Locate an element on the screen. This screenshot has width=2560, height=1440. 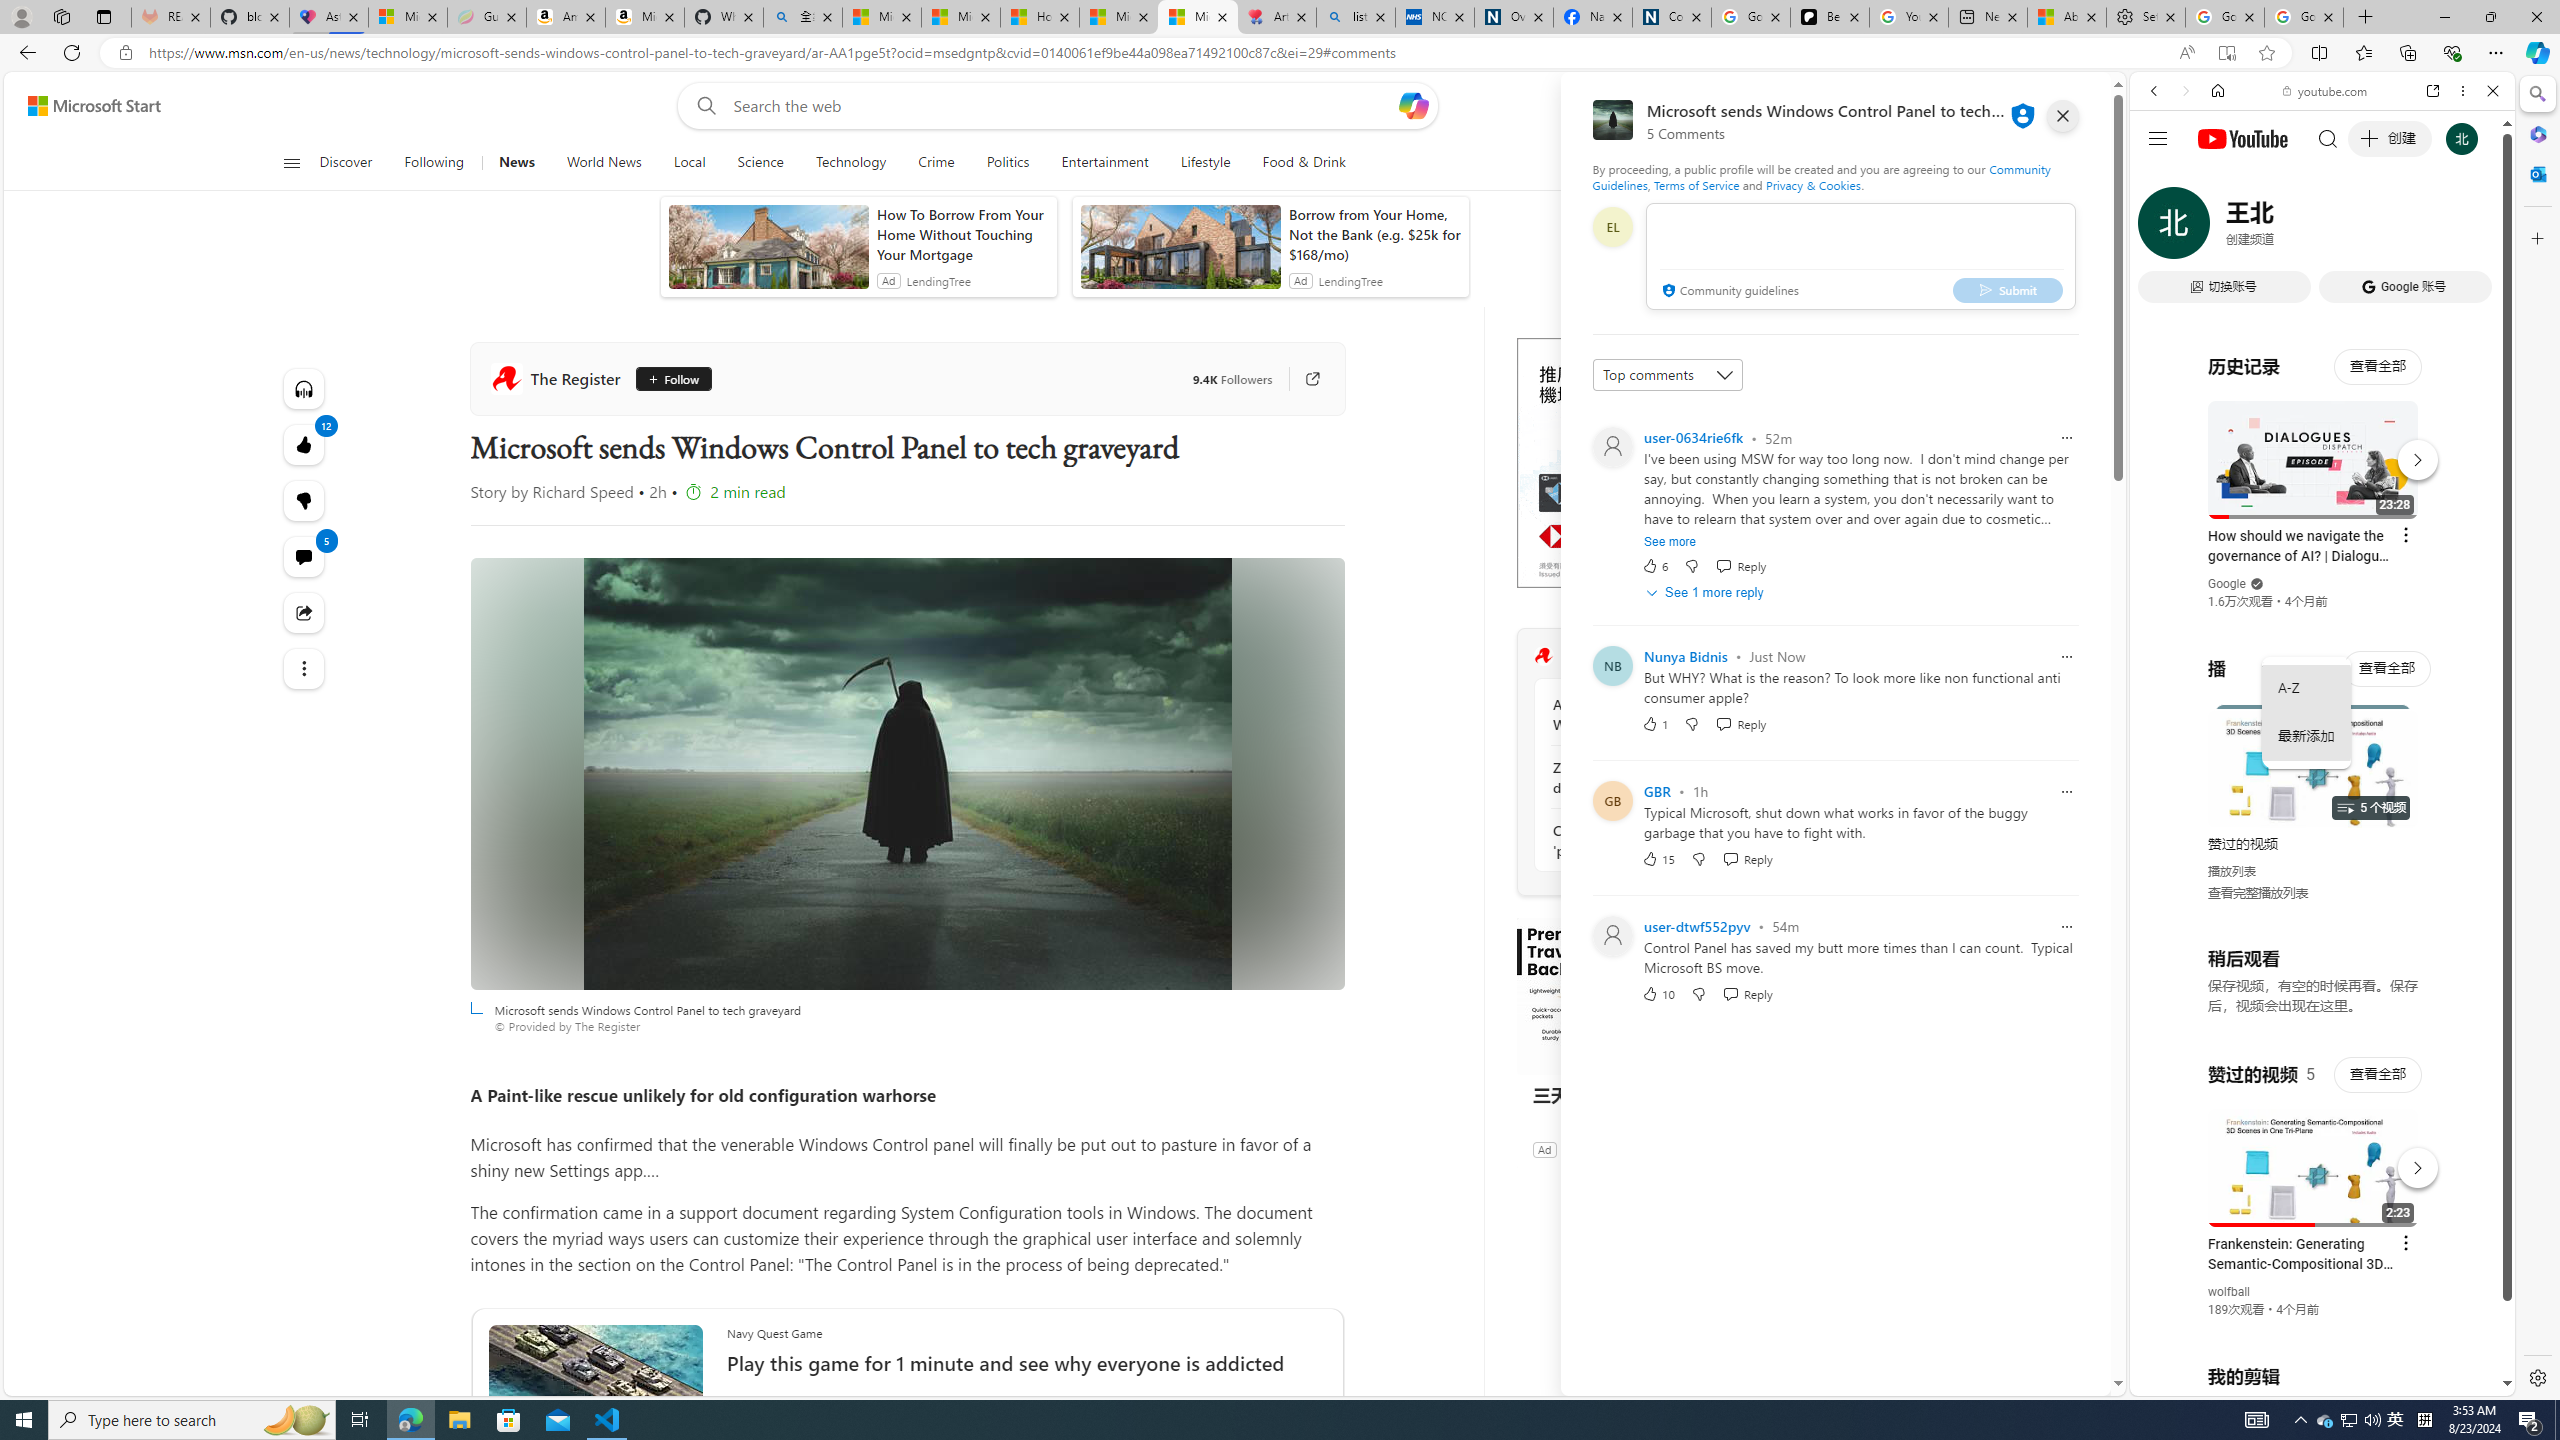
Actions for this site is located at coordinates (2411, 1163).